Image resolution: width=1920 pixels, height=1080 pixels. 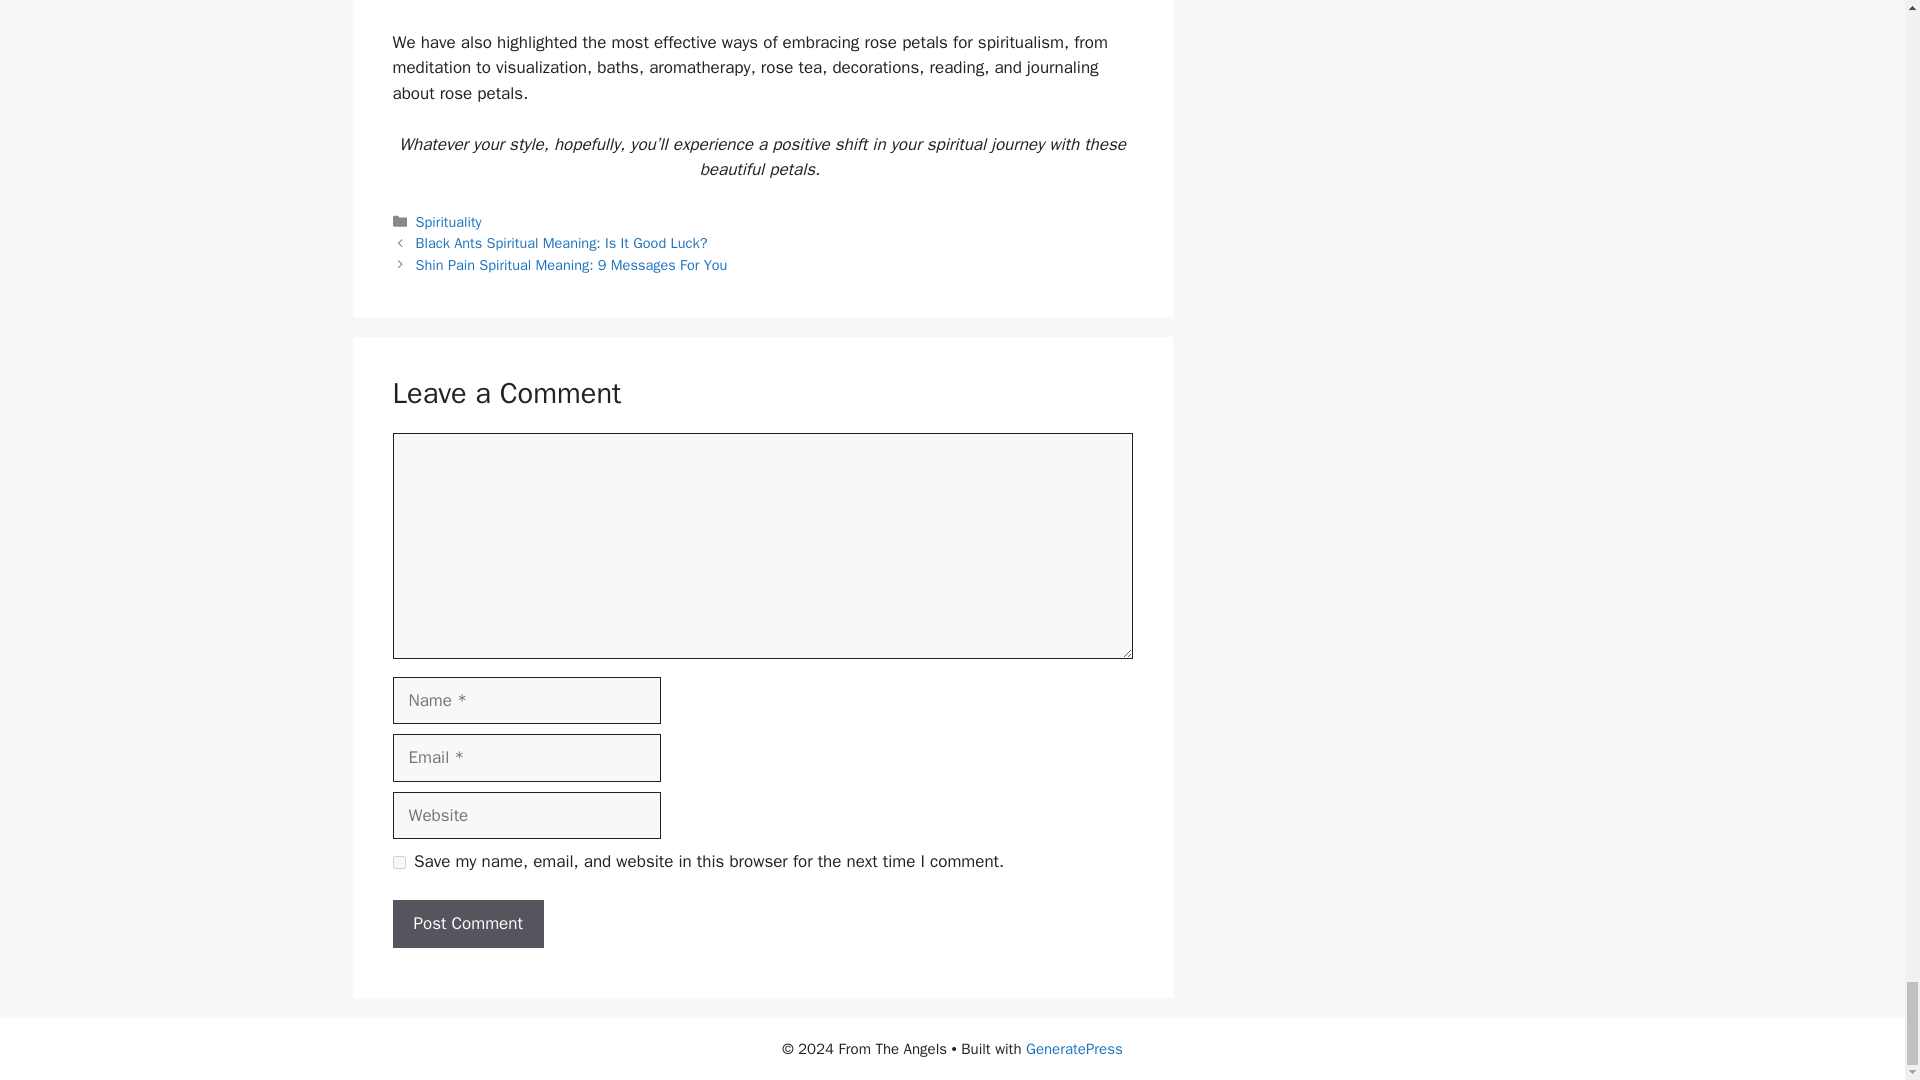 I want to click on Spirituality, so click(x=448, y=222).